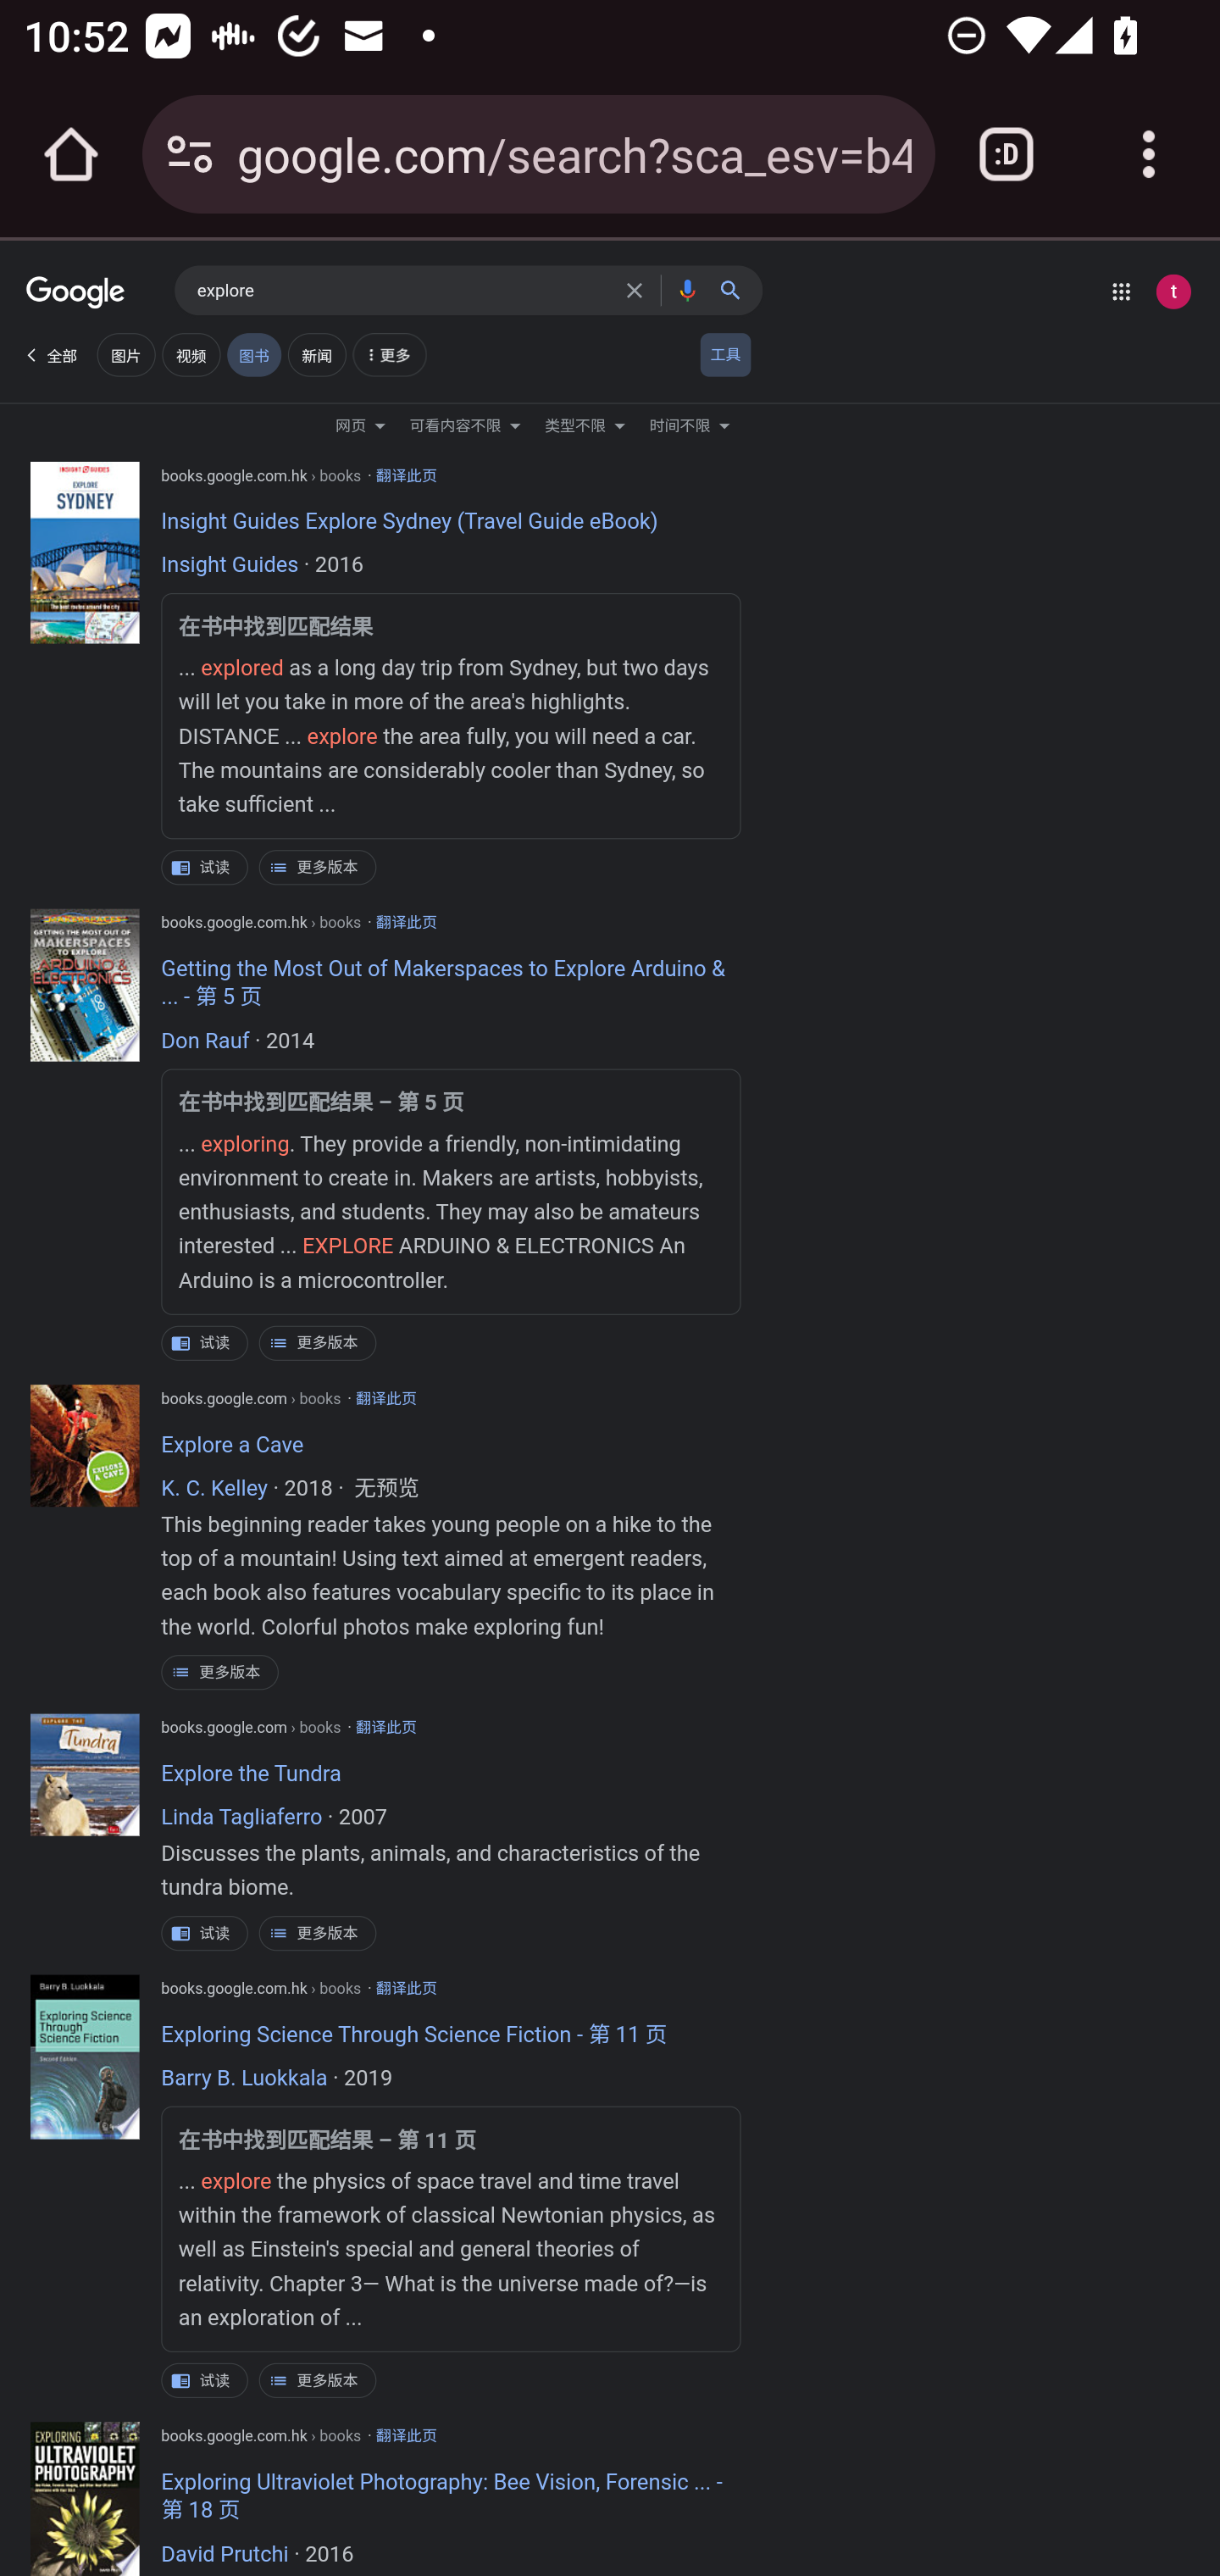  I want to click on 全部, so click(50, 354).